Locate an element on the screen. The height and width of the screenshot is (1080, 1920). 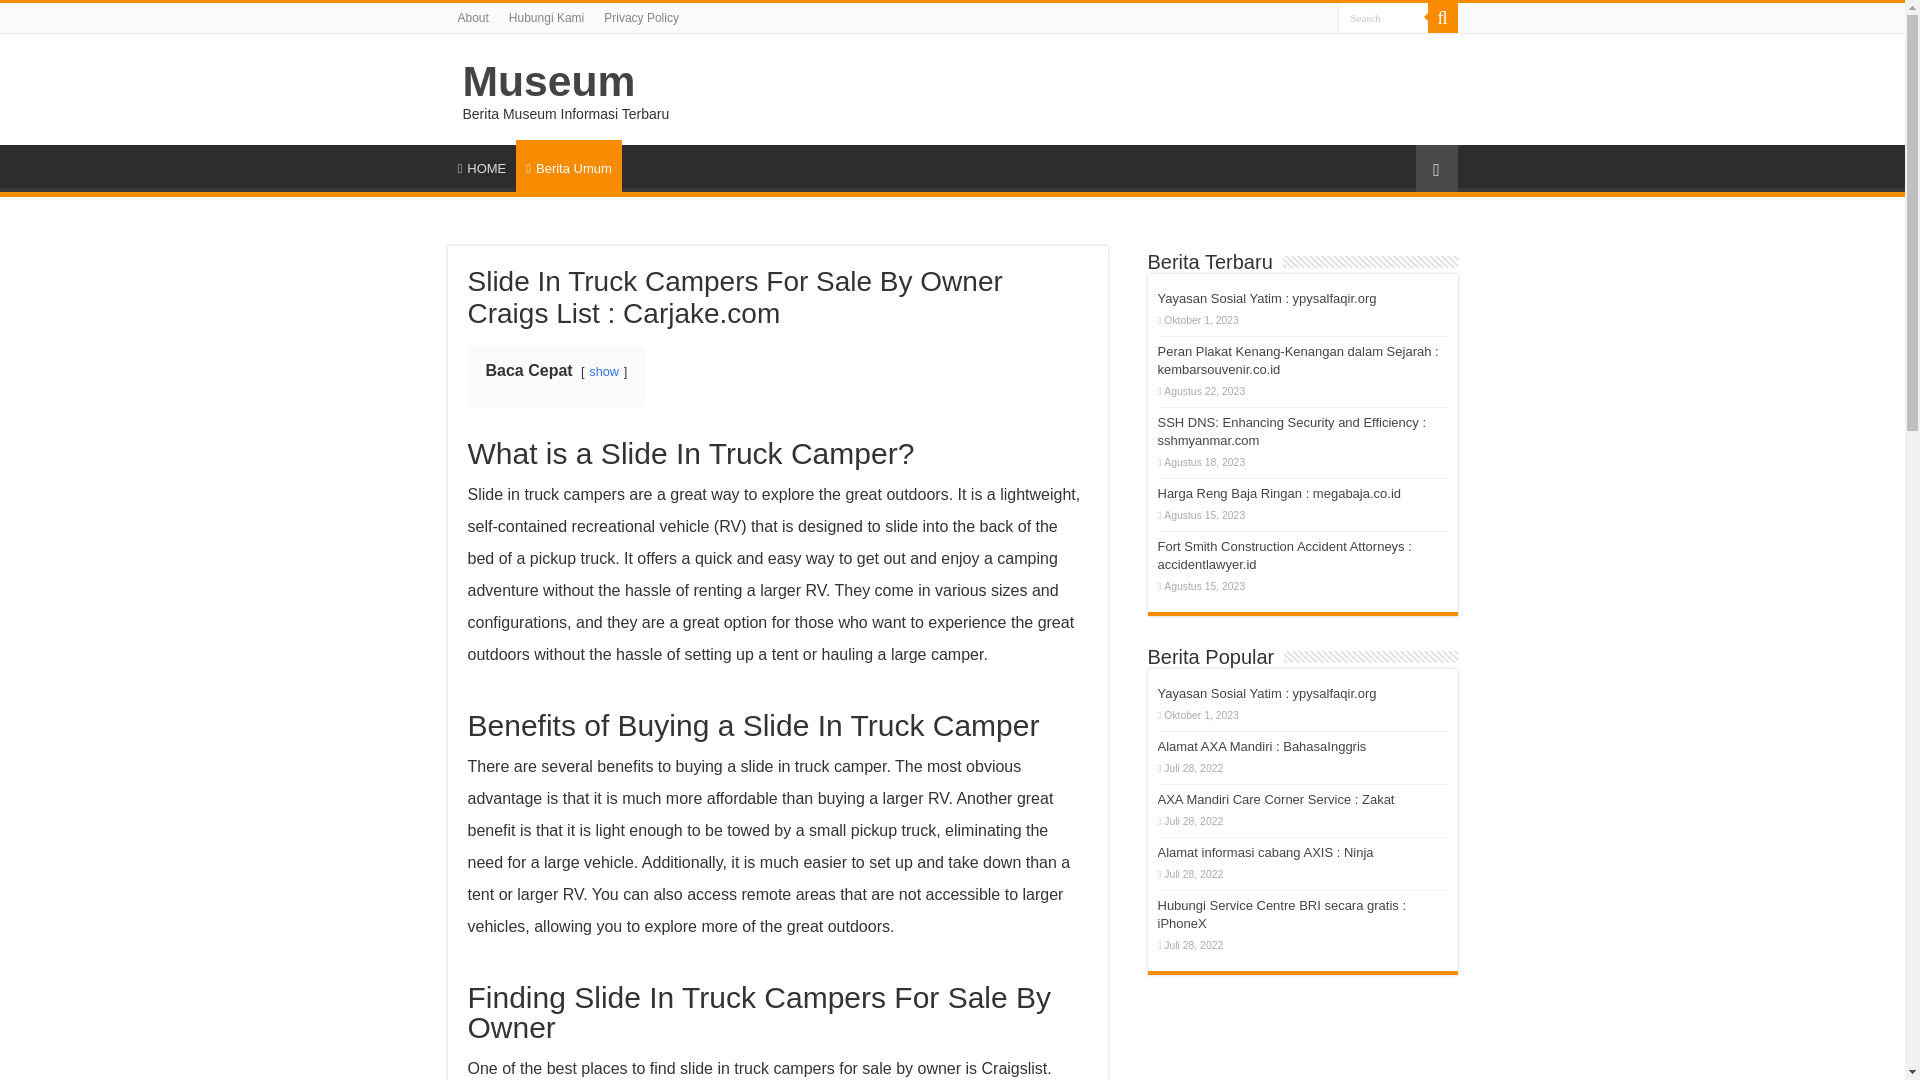
SSH DNS: Enhancing Security and Efficiency : sshmyanmar.com is located at coordinates (1292, 431).